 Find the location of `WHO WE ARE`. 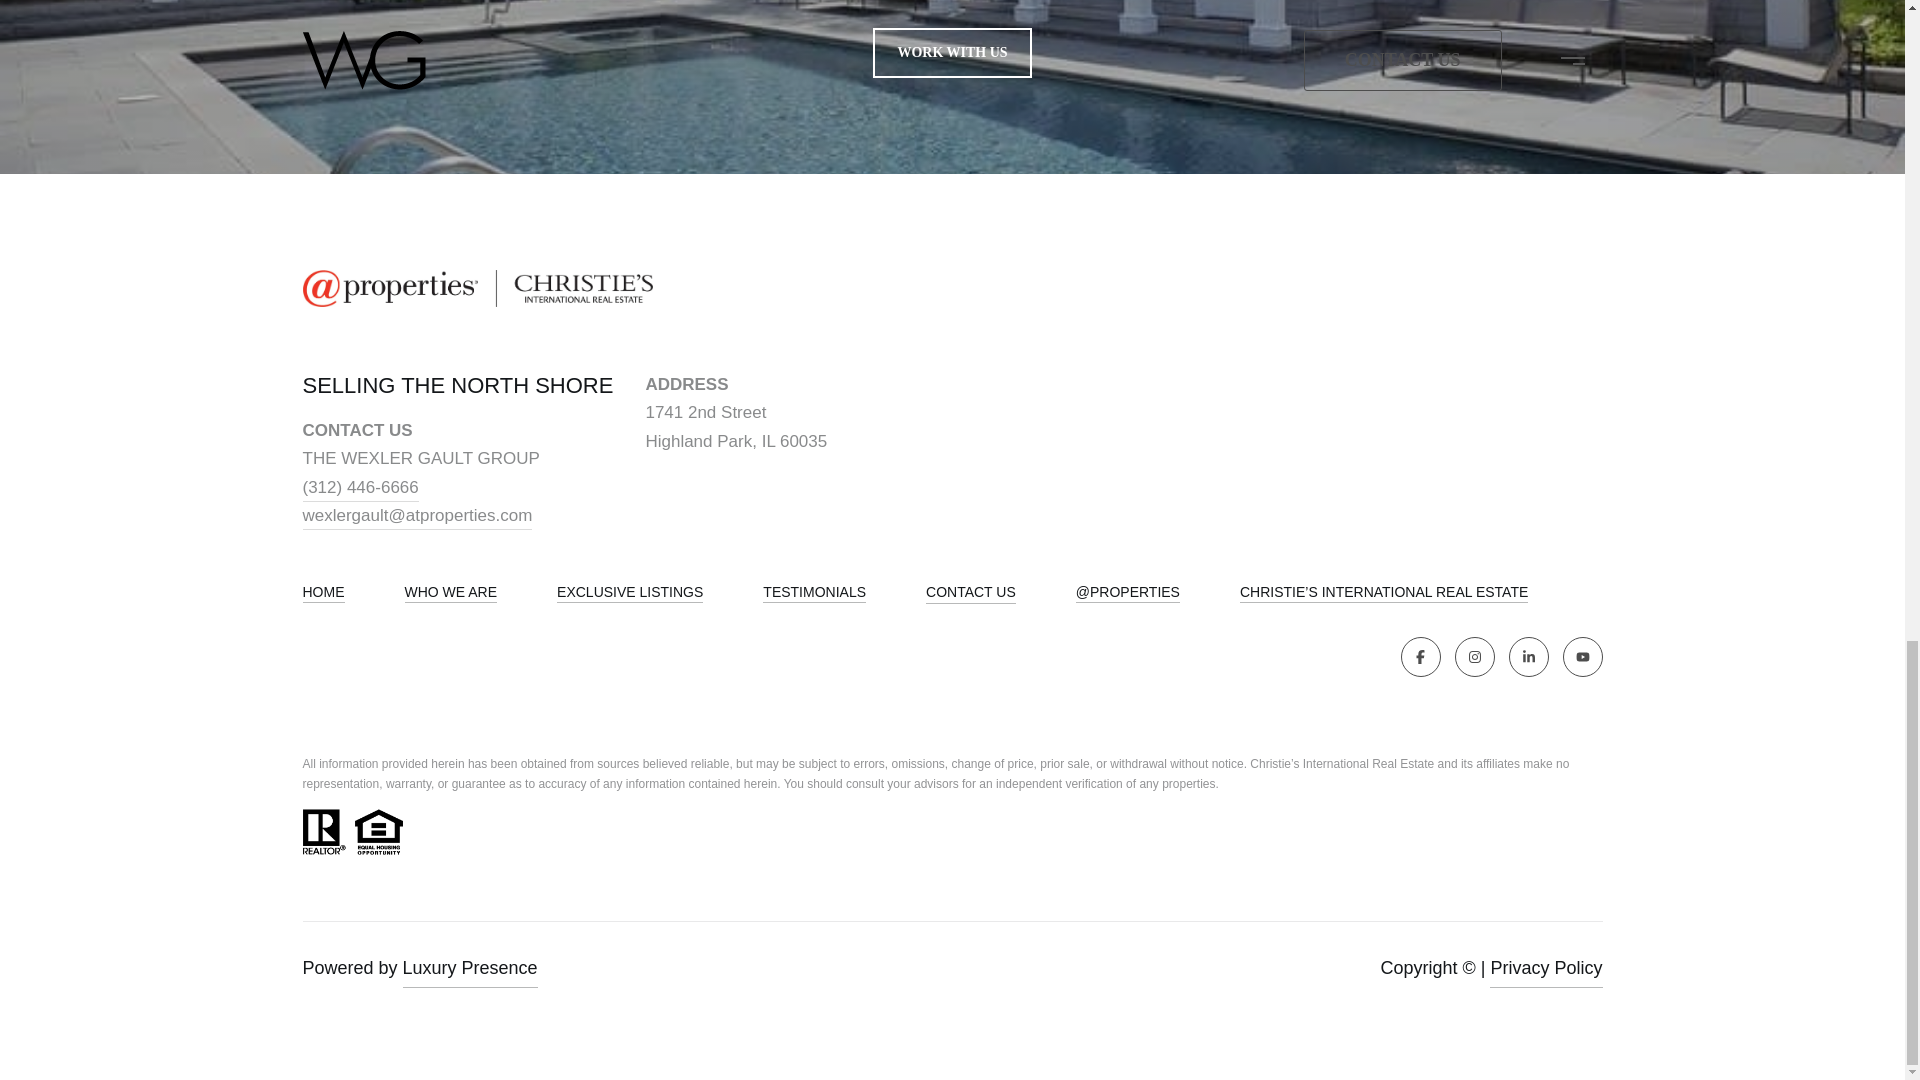

WHO WE ARE is located at coordinates (450, 592).